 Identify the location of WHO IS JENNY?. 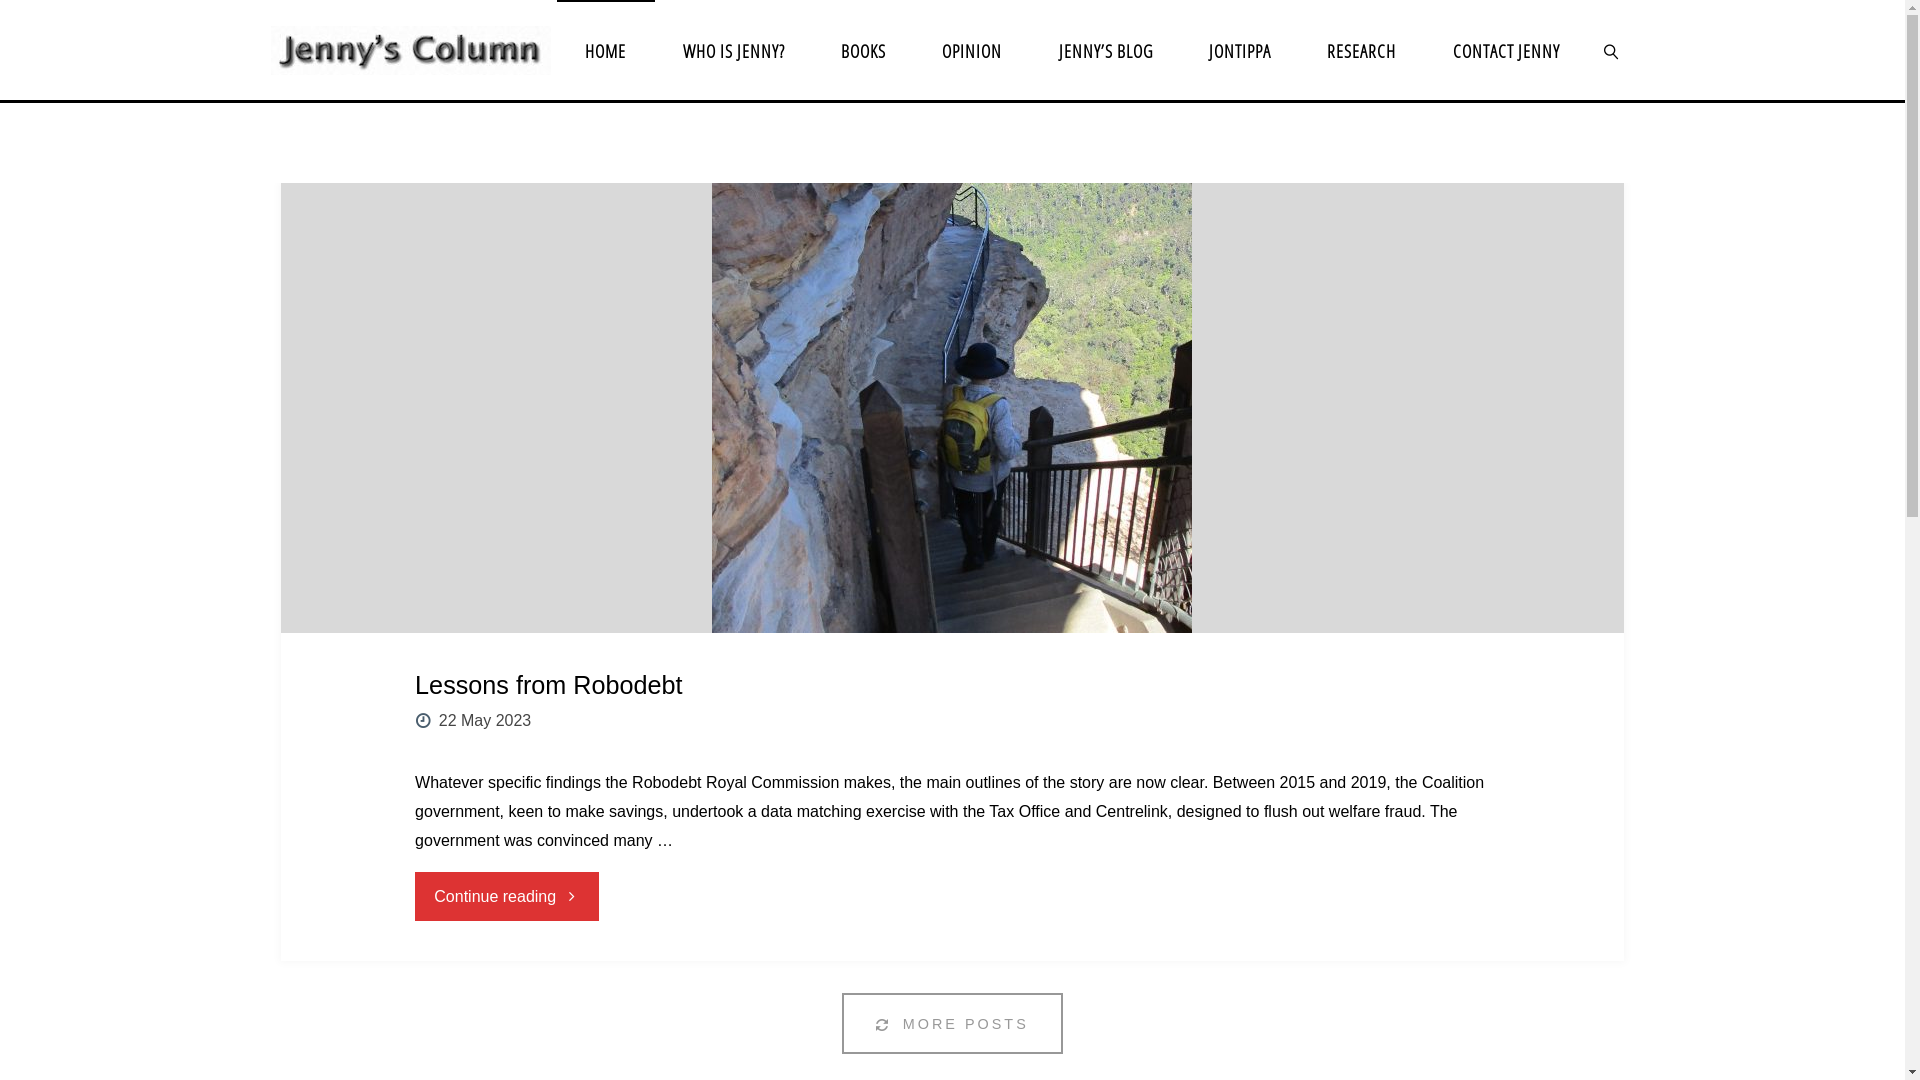
(734, 50).